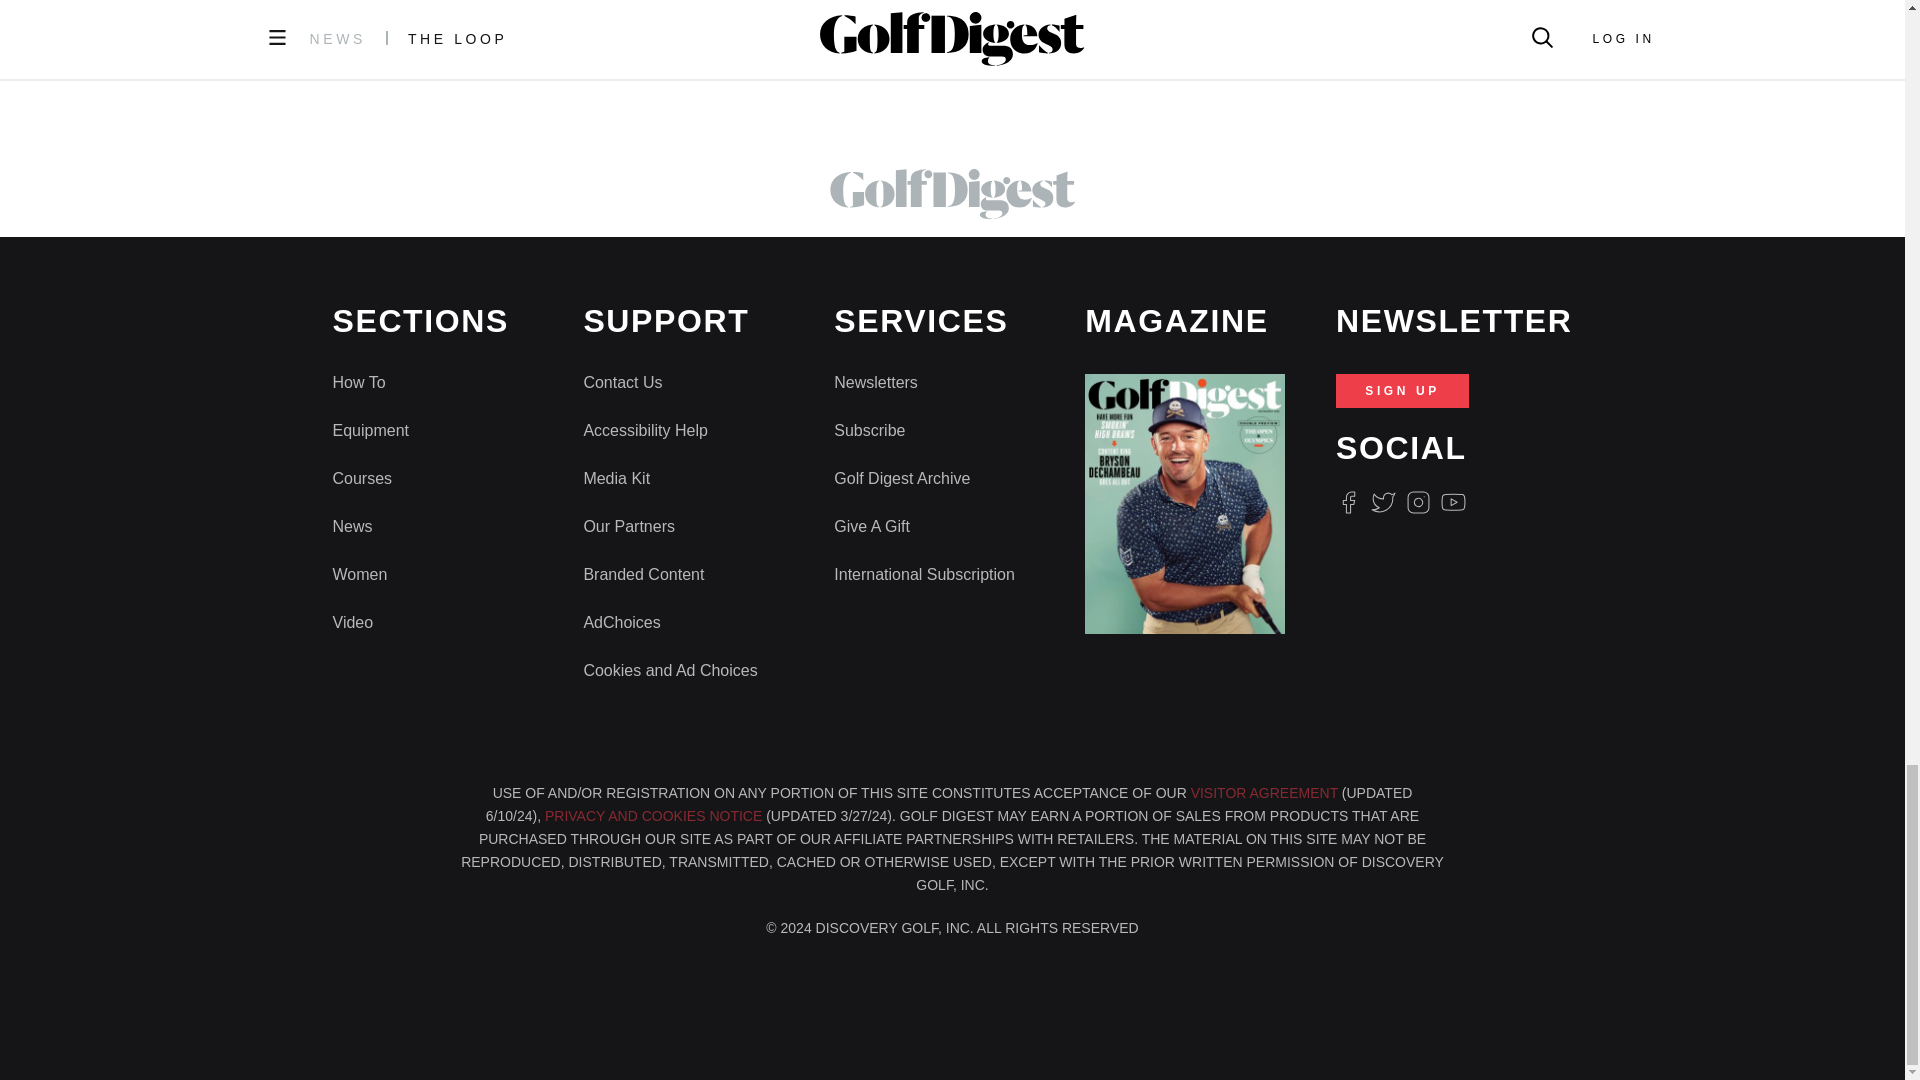  What do you see at coordinates (1454, 502) in the screenshot?
I see `Youtube Icon` at bounding box center [1454, 502].